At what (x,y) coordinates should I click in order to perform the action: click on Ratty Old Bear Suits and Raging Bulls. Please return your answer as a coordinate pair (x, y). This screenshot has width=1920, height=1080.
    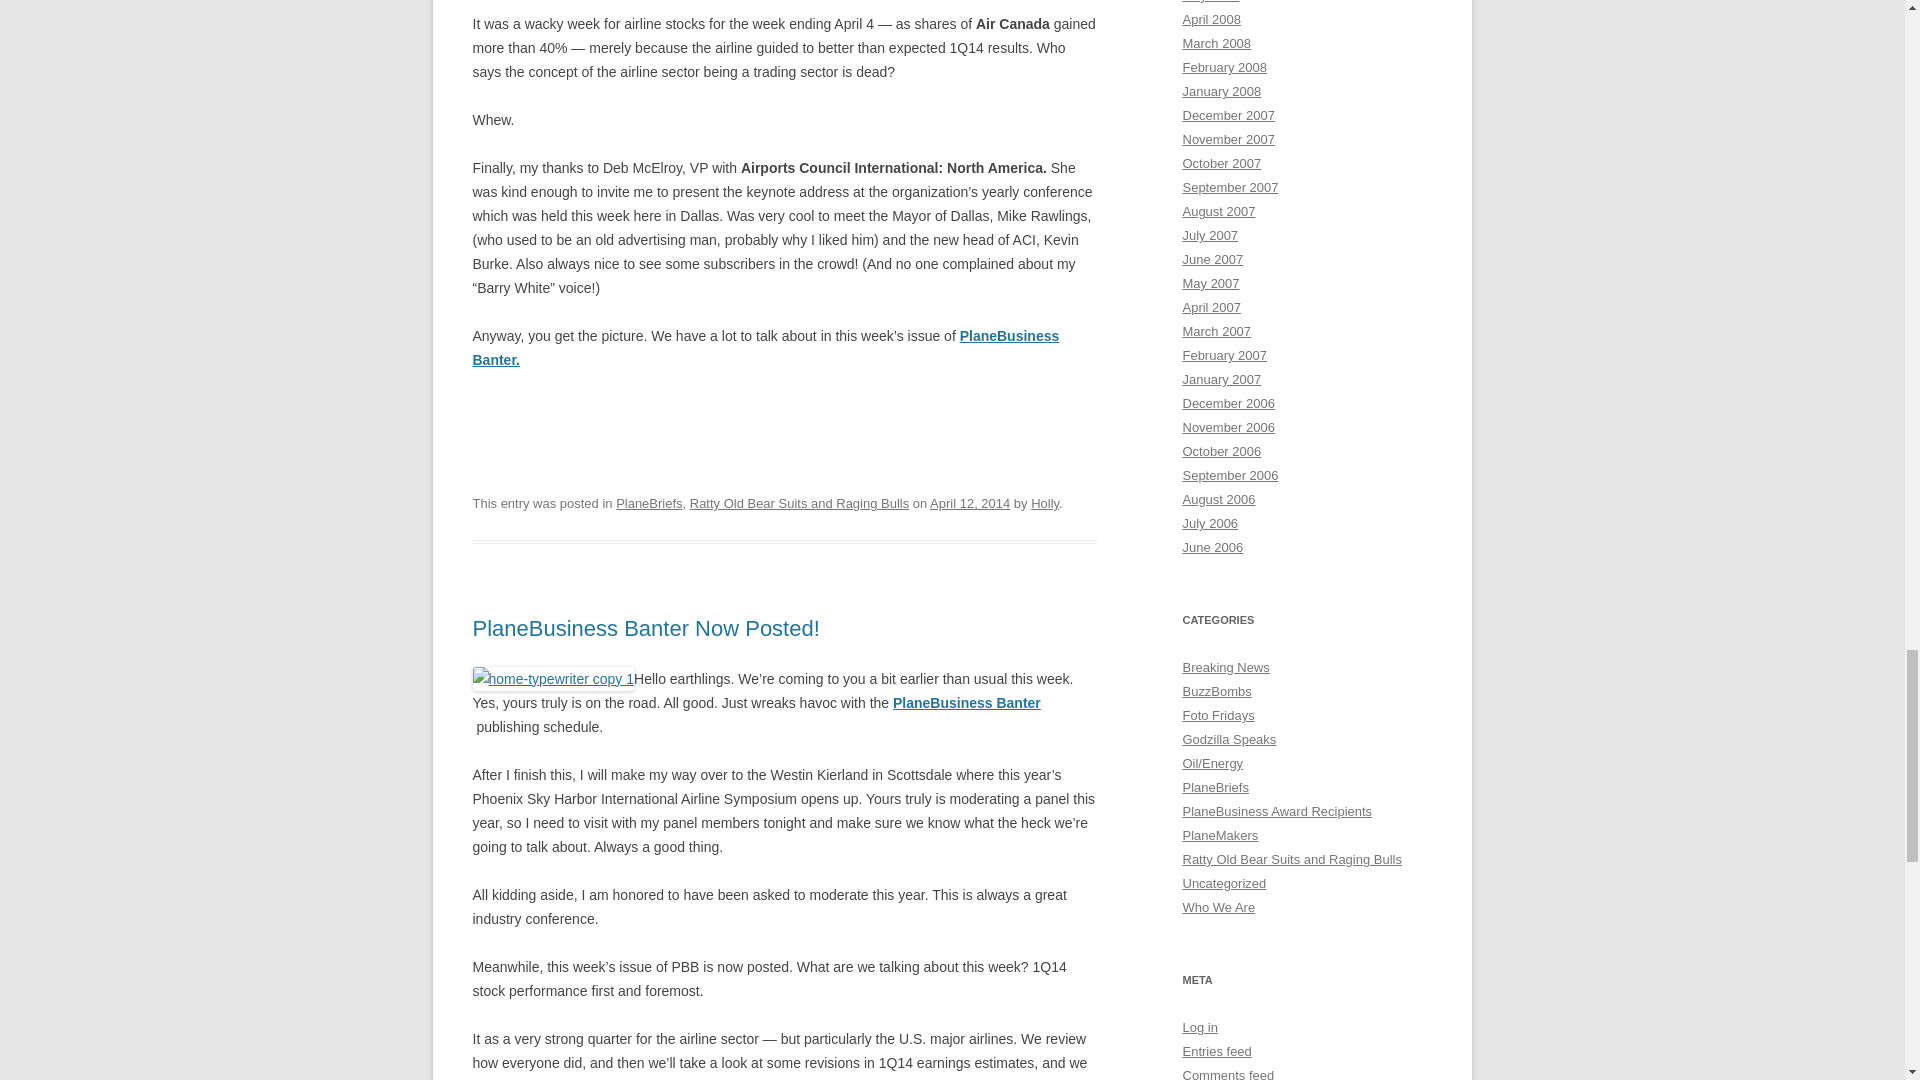
    Looking at the image, I should click on (798, 502).